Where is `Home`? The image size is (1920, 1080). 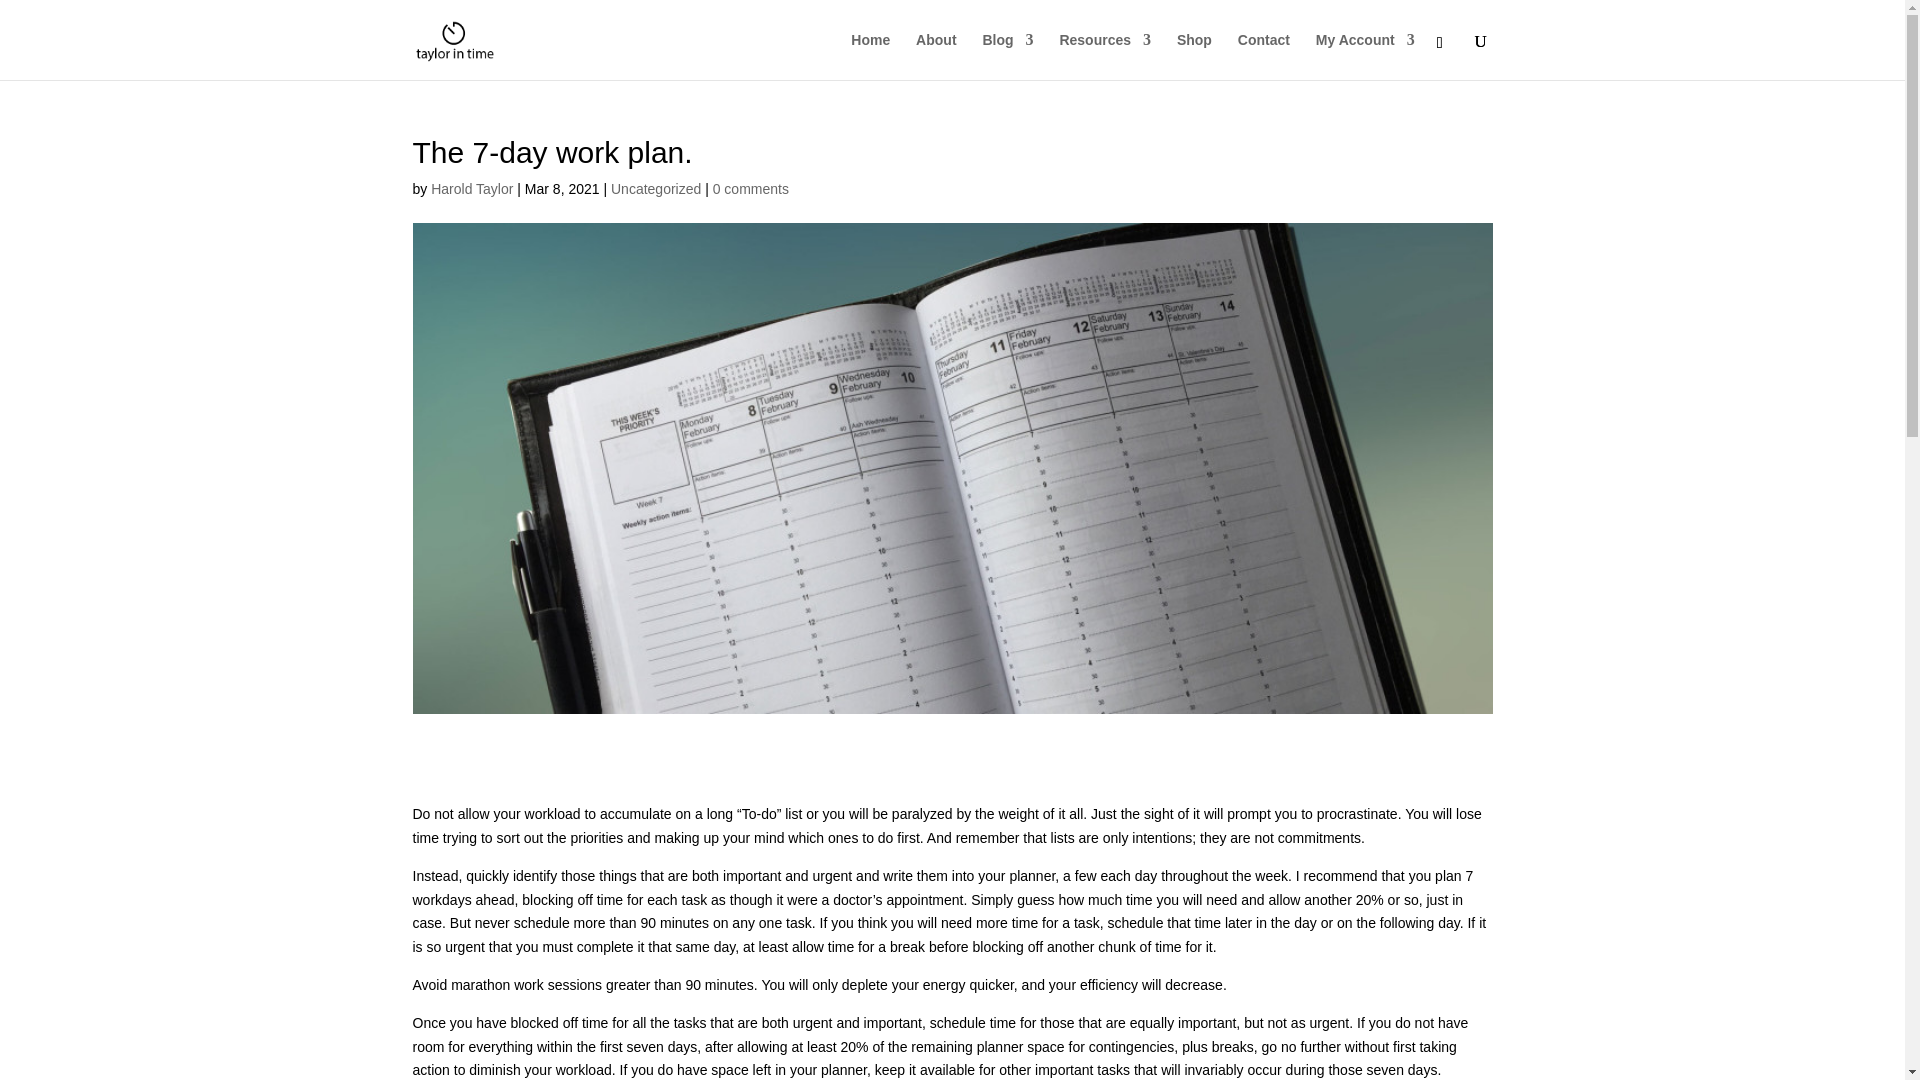
Home is located at coordinates (870, 56).